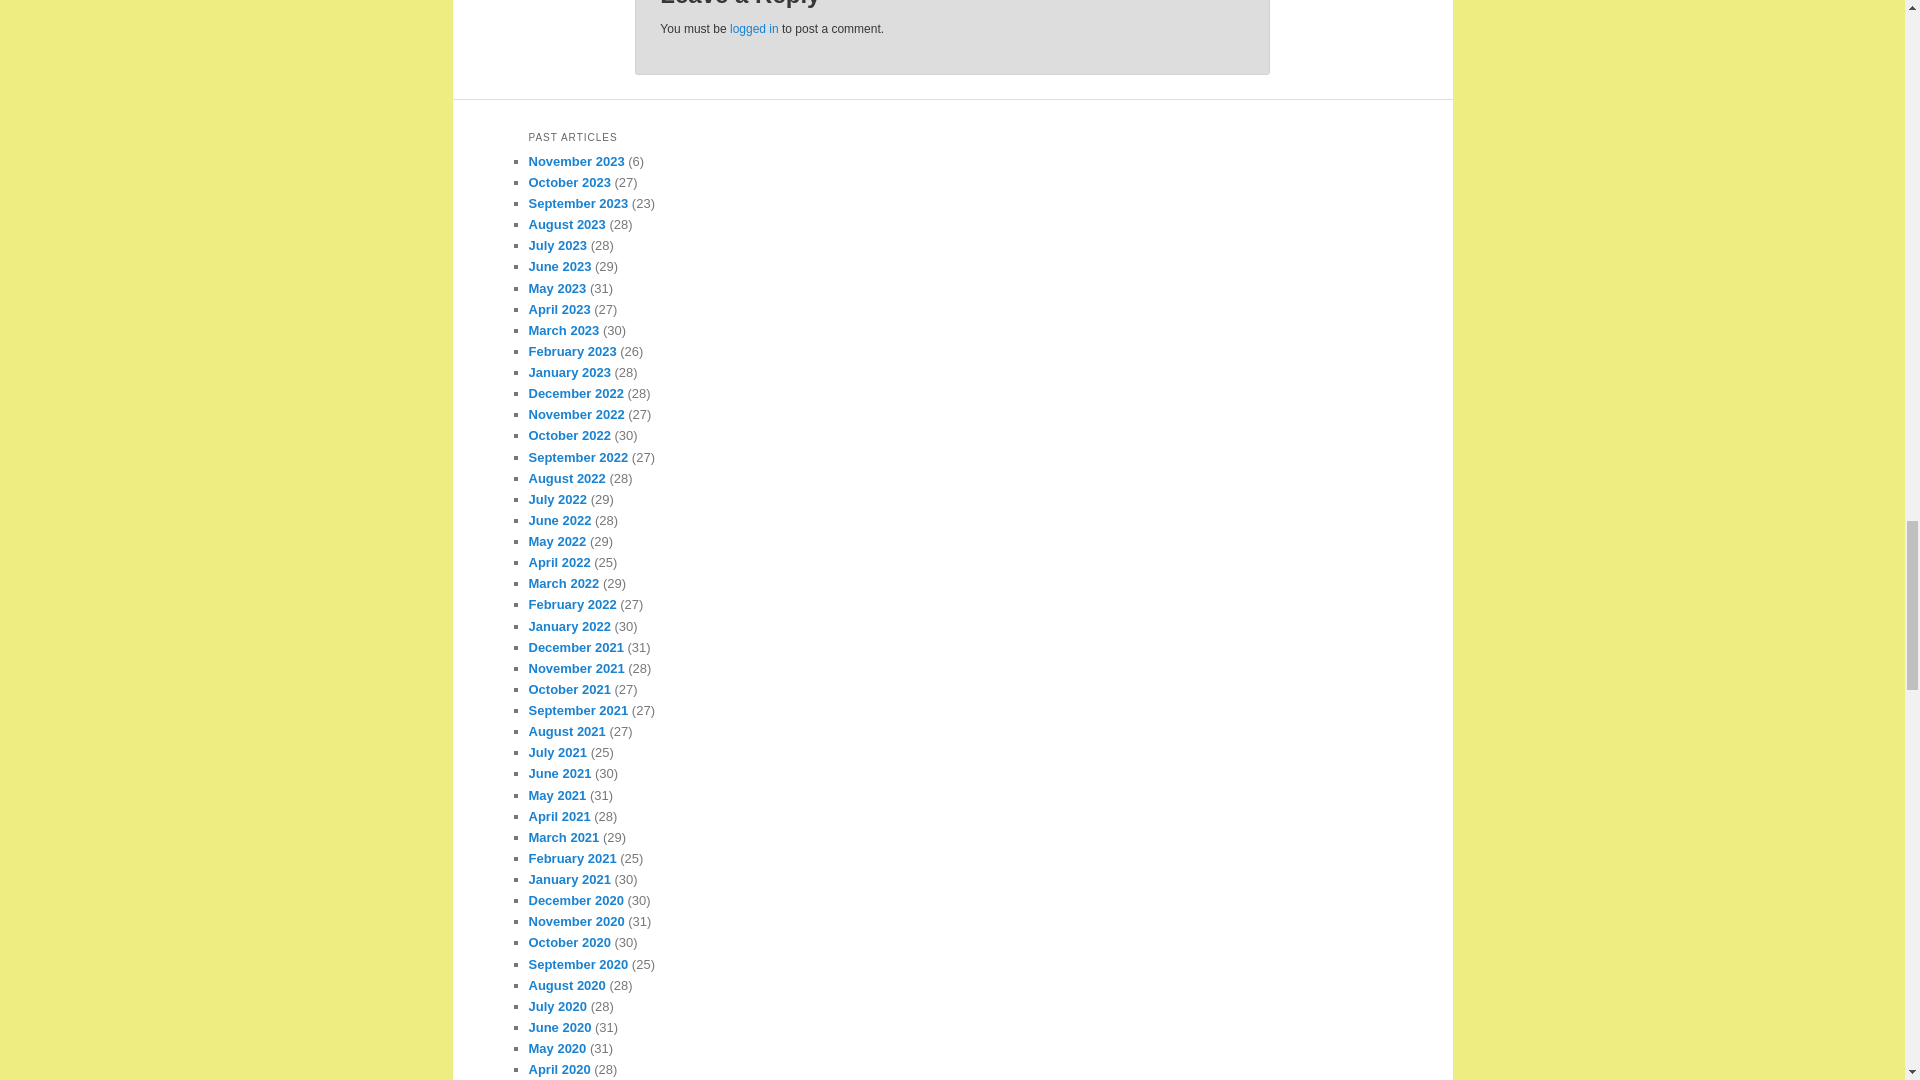 The height and width of the screenshot is (1080, 1920). I want to click on December 2022, so click(575, 392).